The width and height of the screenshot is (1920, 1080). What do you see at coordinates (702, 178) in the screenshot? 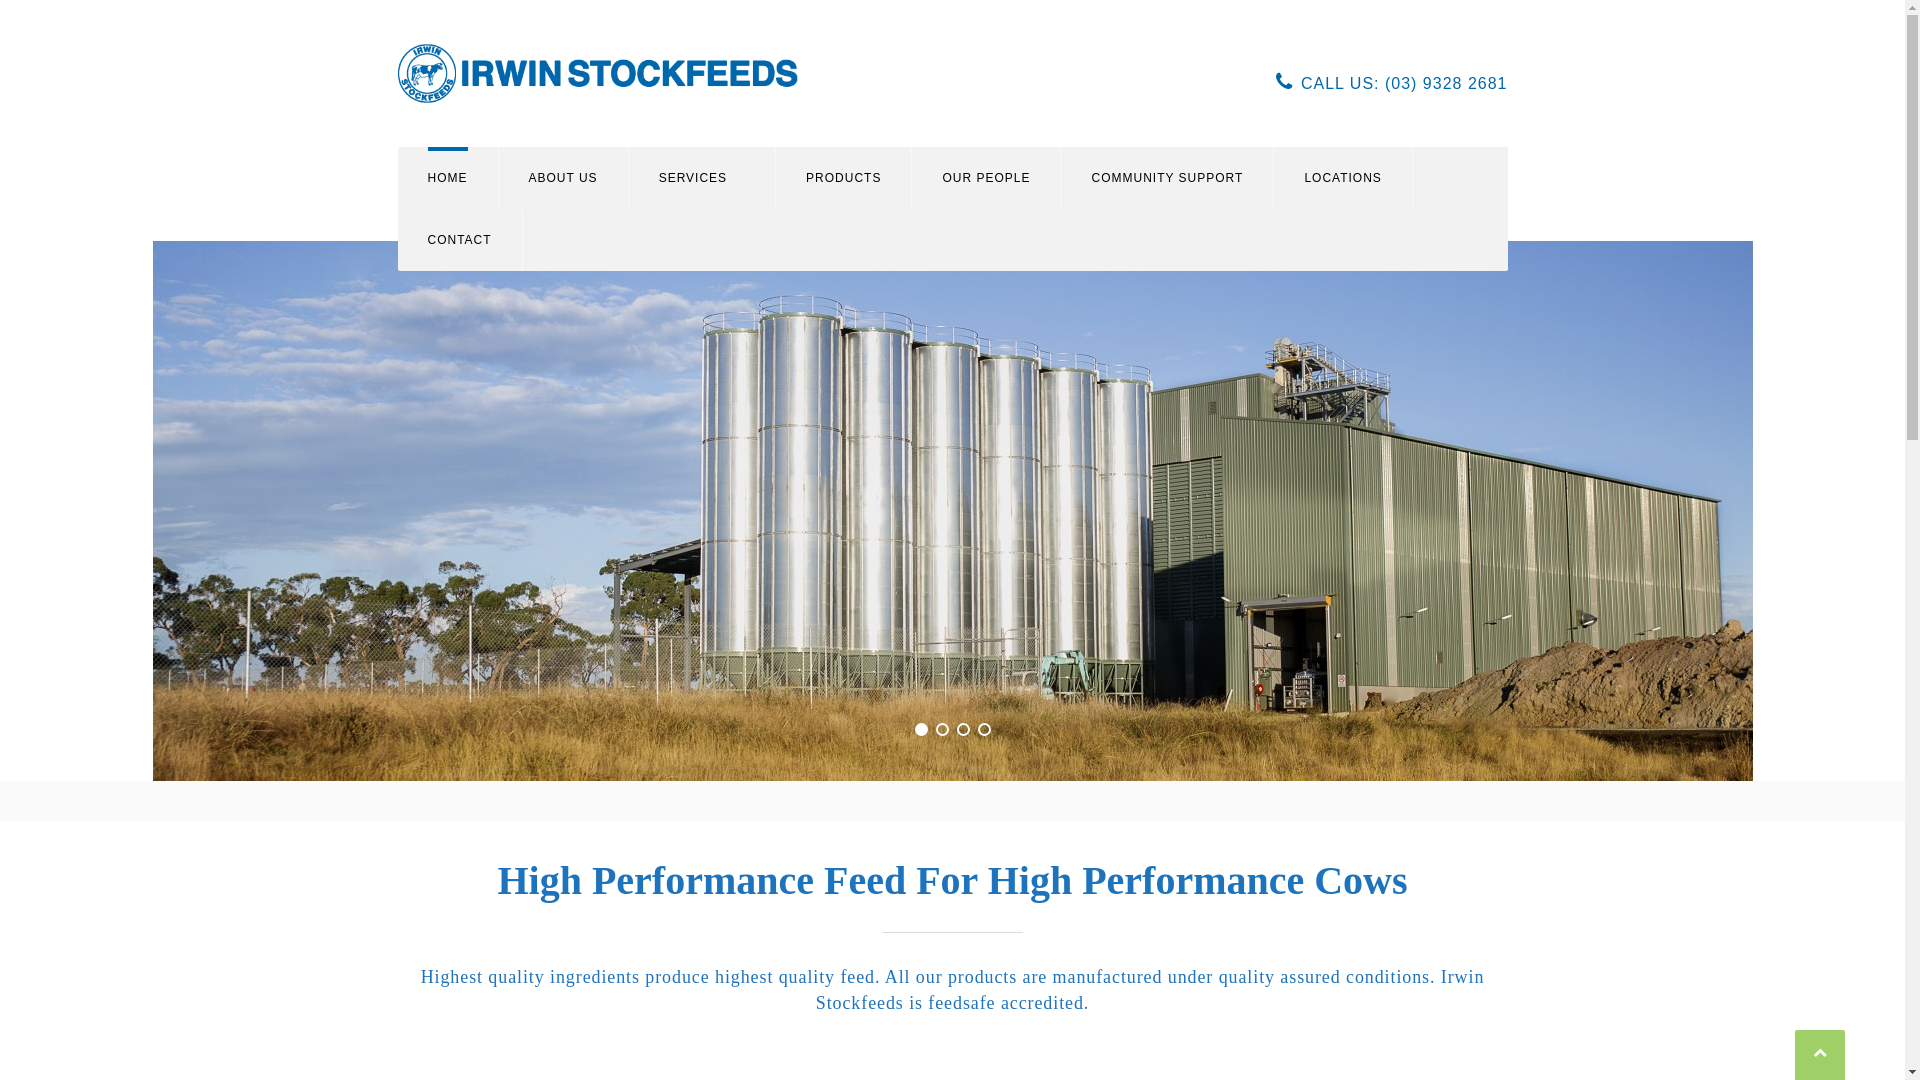
I see `SERVICES` at bounding box center [702, 178].